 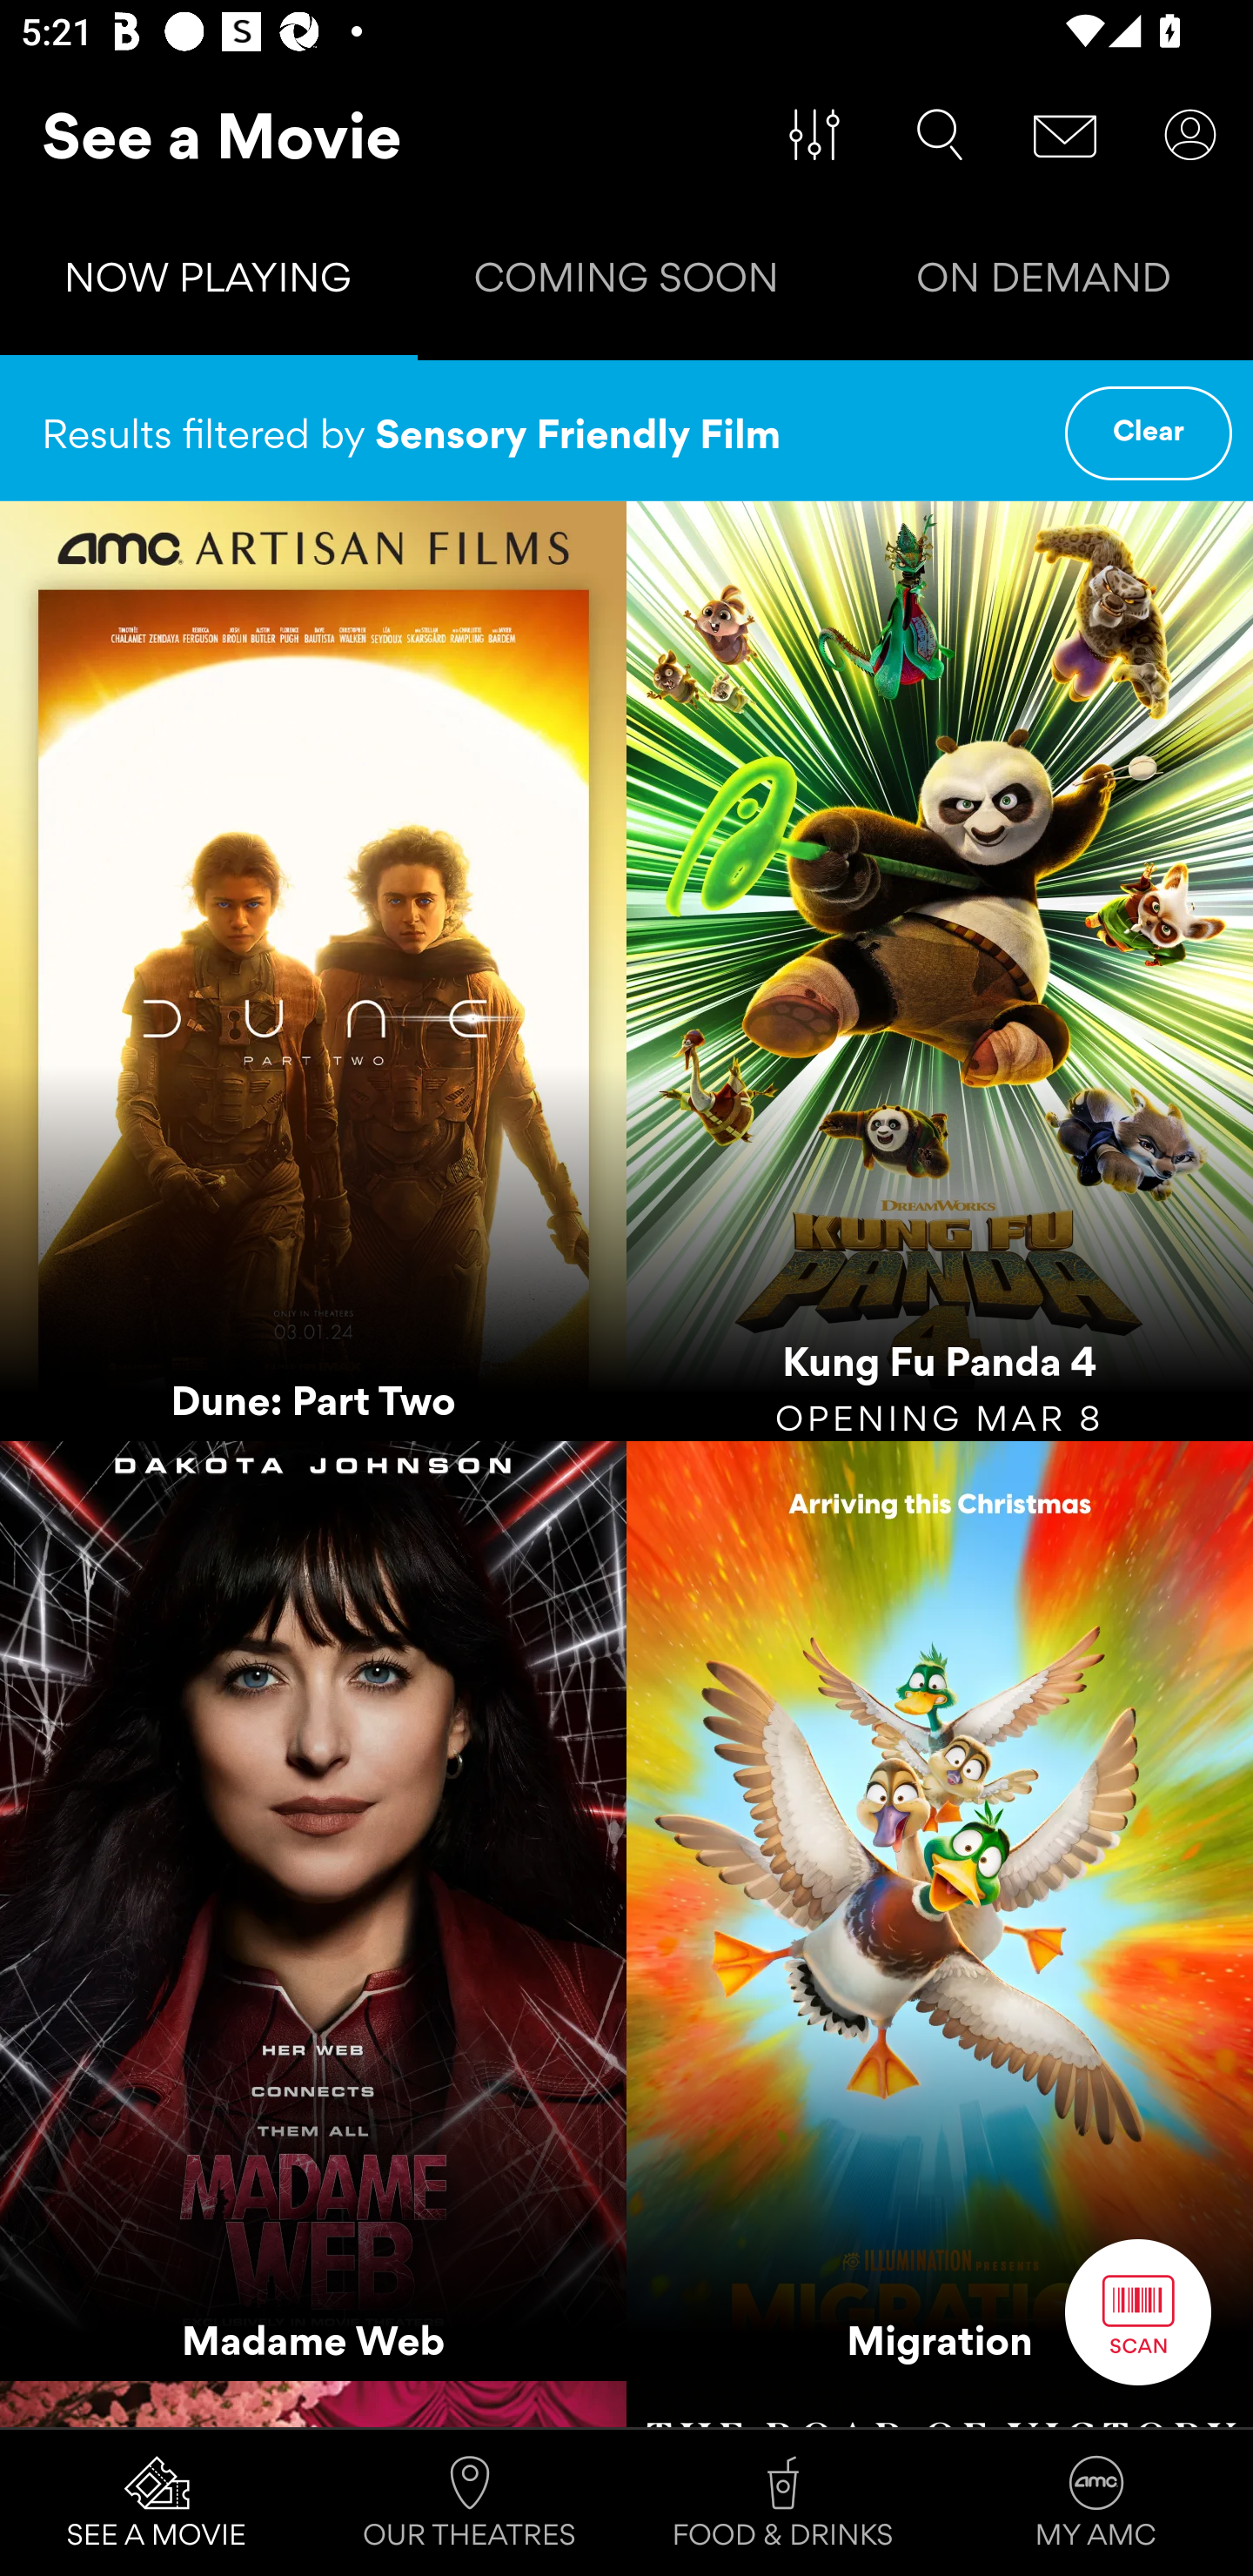 I want to click on MY AMC
Tab 4 of 4, so click(x=1096, y=2503).